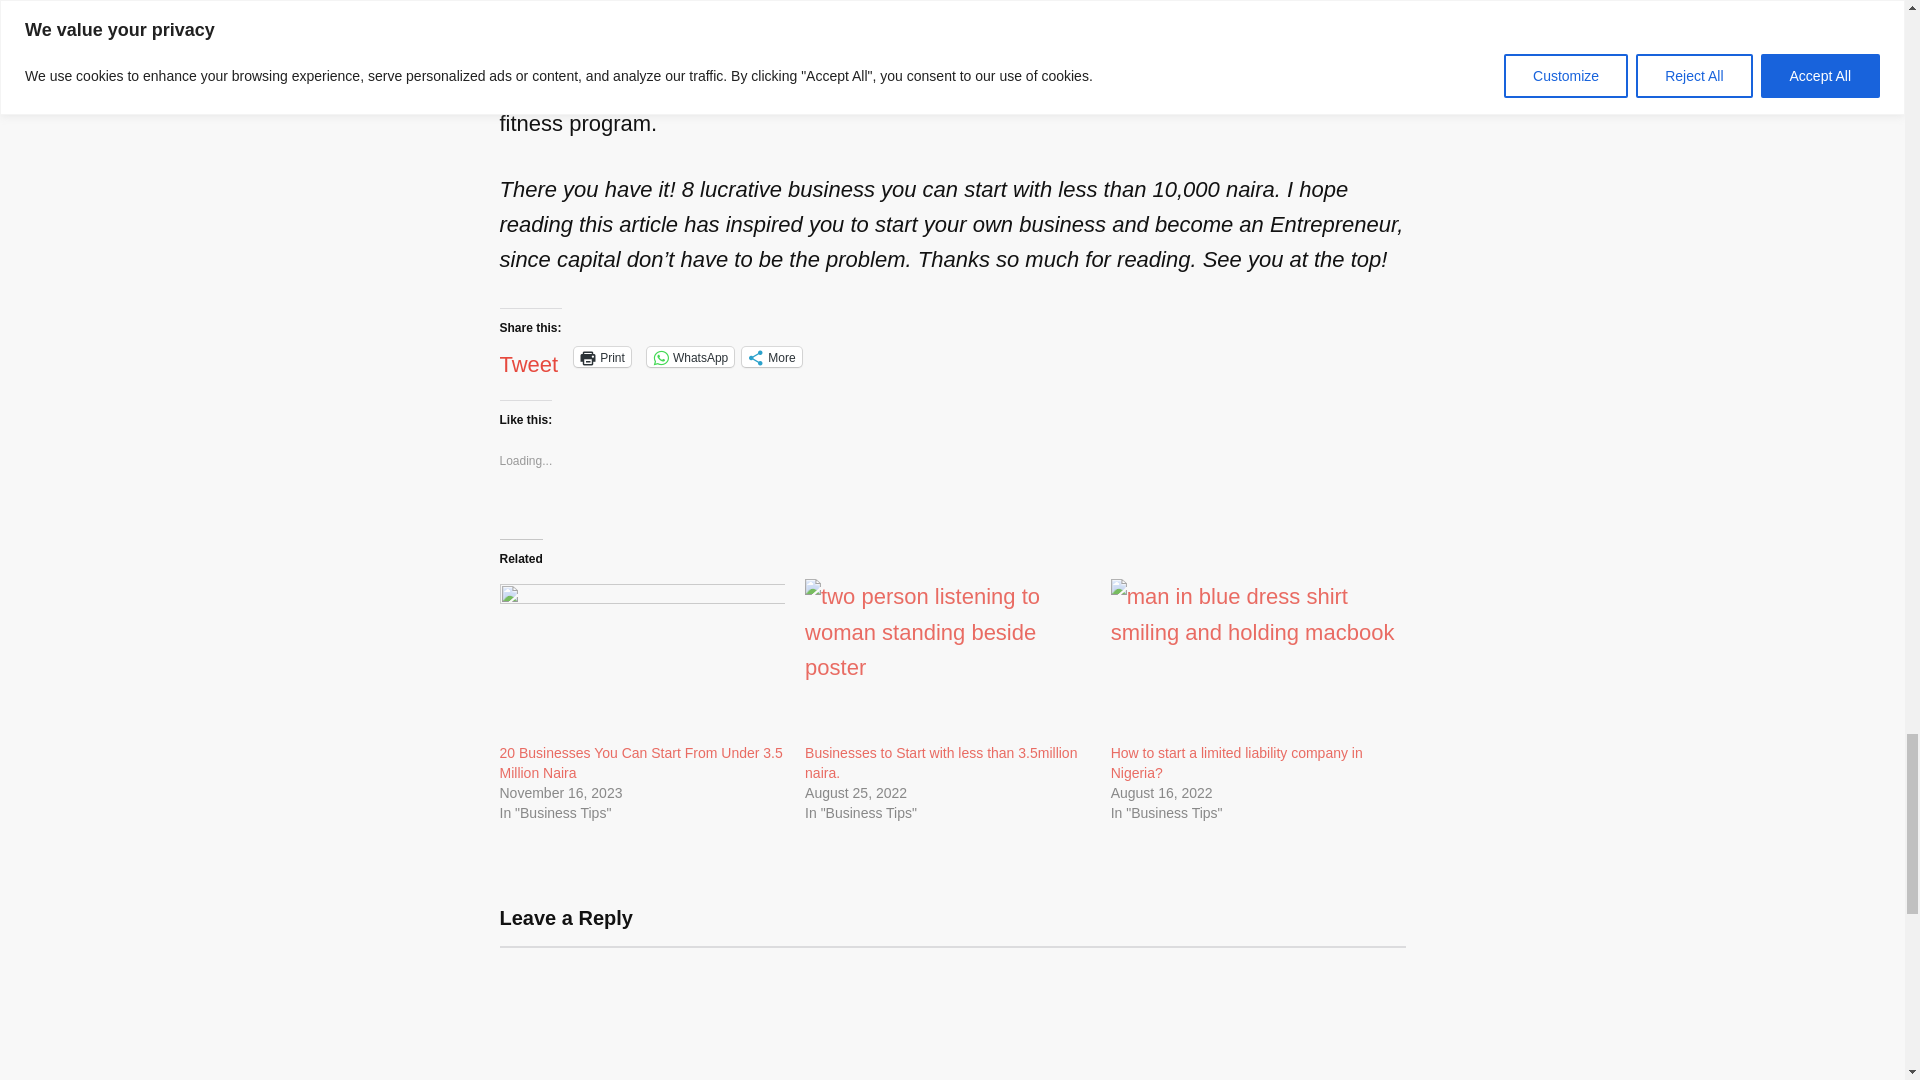 Image resolution: width=1920 pixels, height=1080 pixels. What do you see at coordinates (1254, 660) in the screenshot?
I see `How to start a limited liability company in Nigeria?` at bounding box center [1254, 660].